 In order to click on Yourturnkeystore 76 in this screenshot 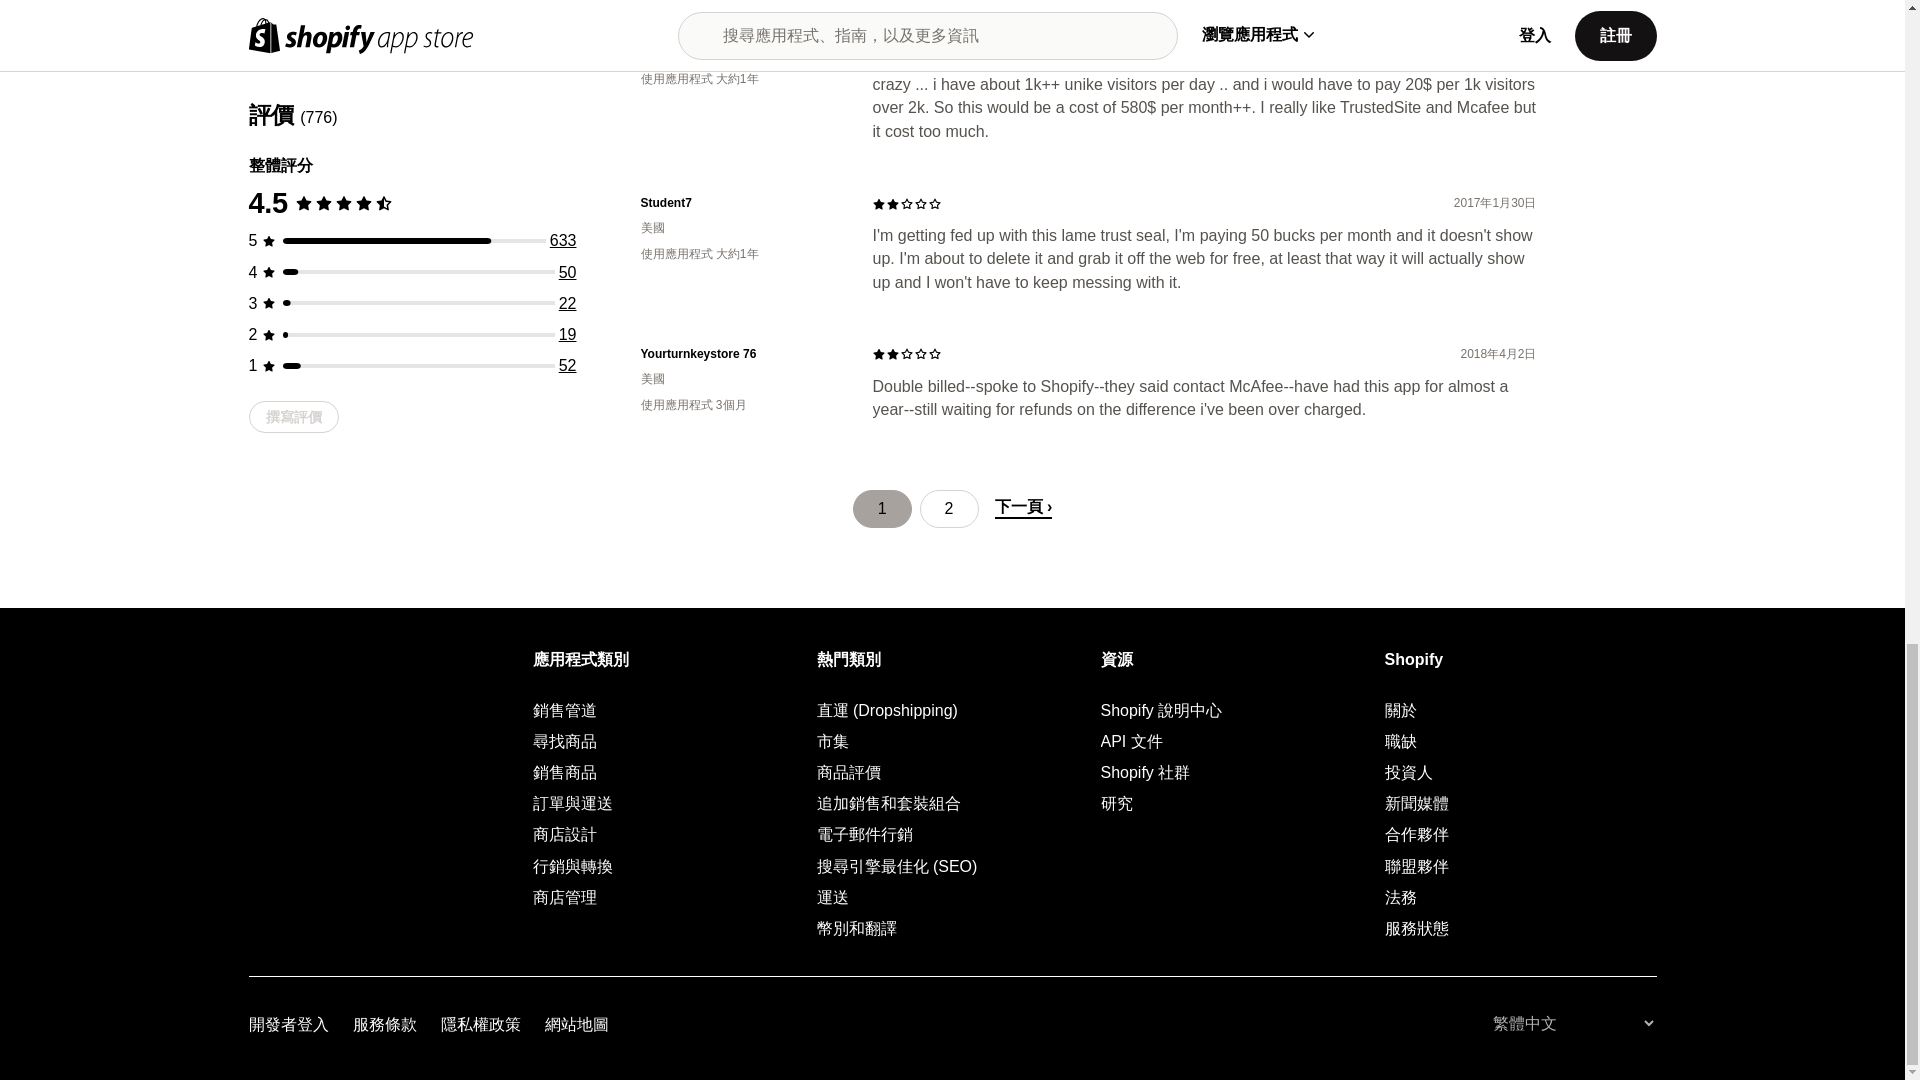, I will do `click(740, 354)`.